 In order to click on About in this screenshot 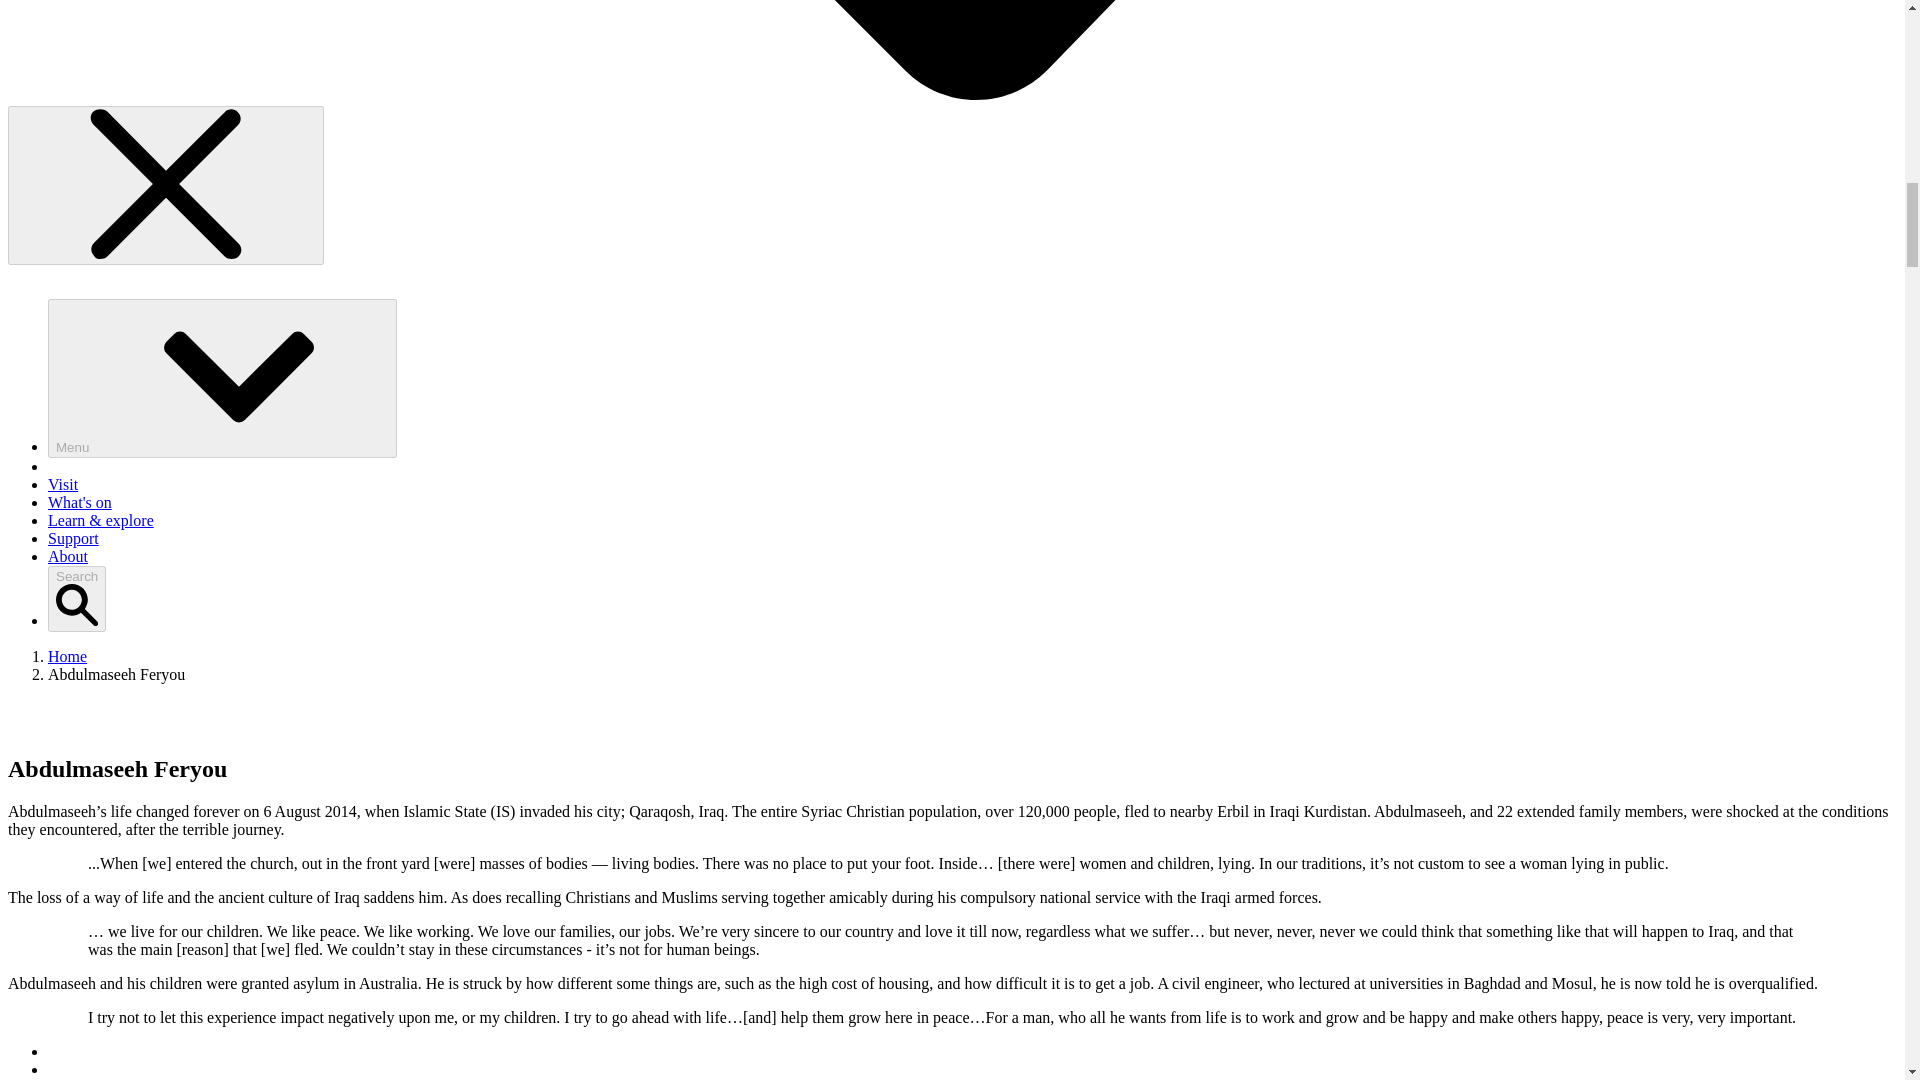, I will do `click(68, 556)`.